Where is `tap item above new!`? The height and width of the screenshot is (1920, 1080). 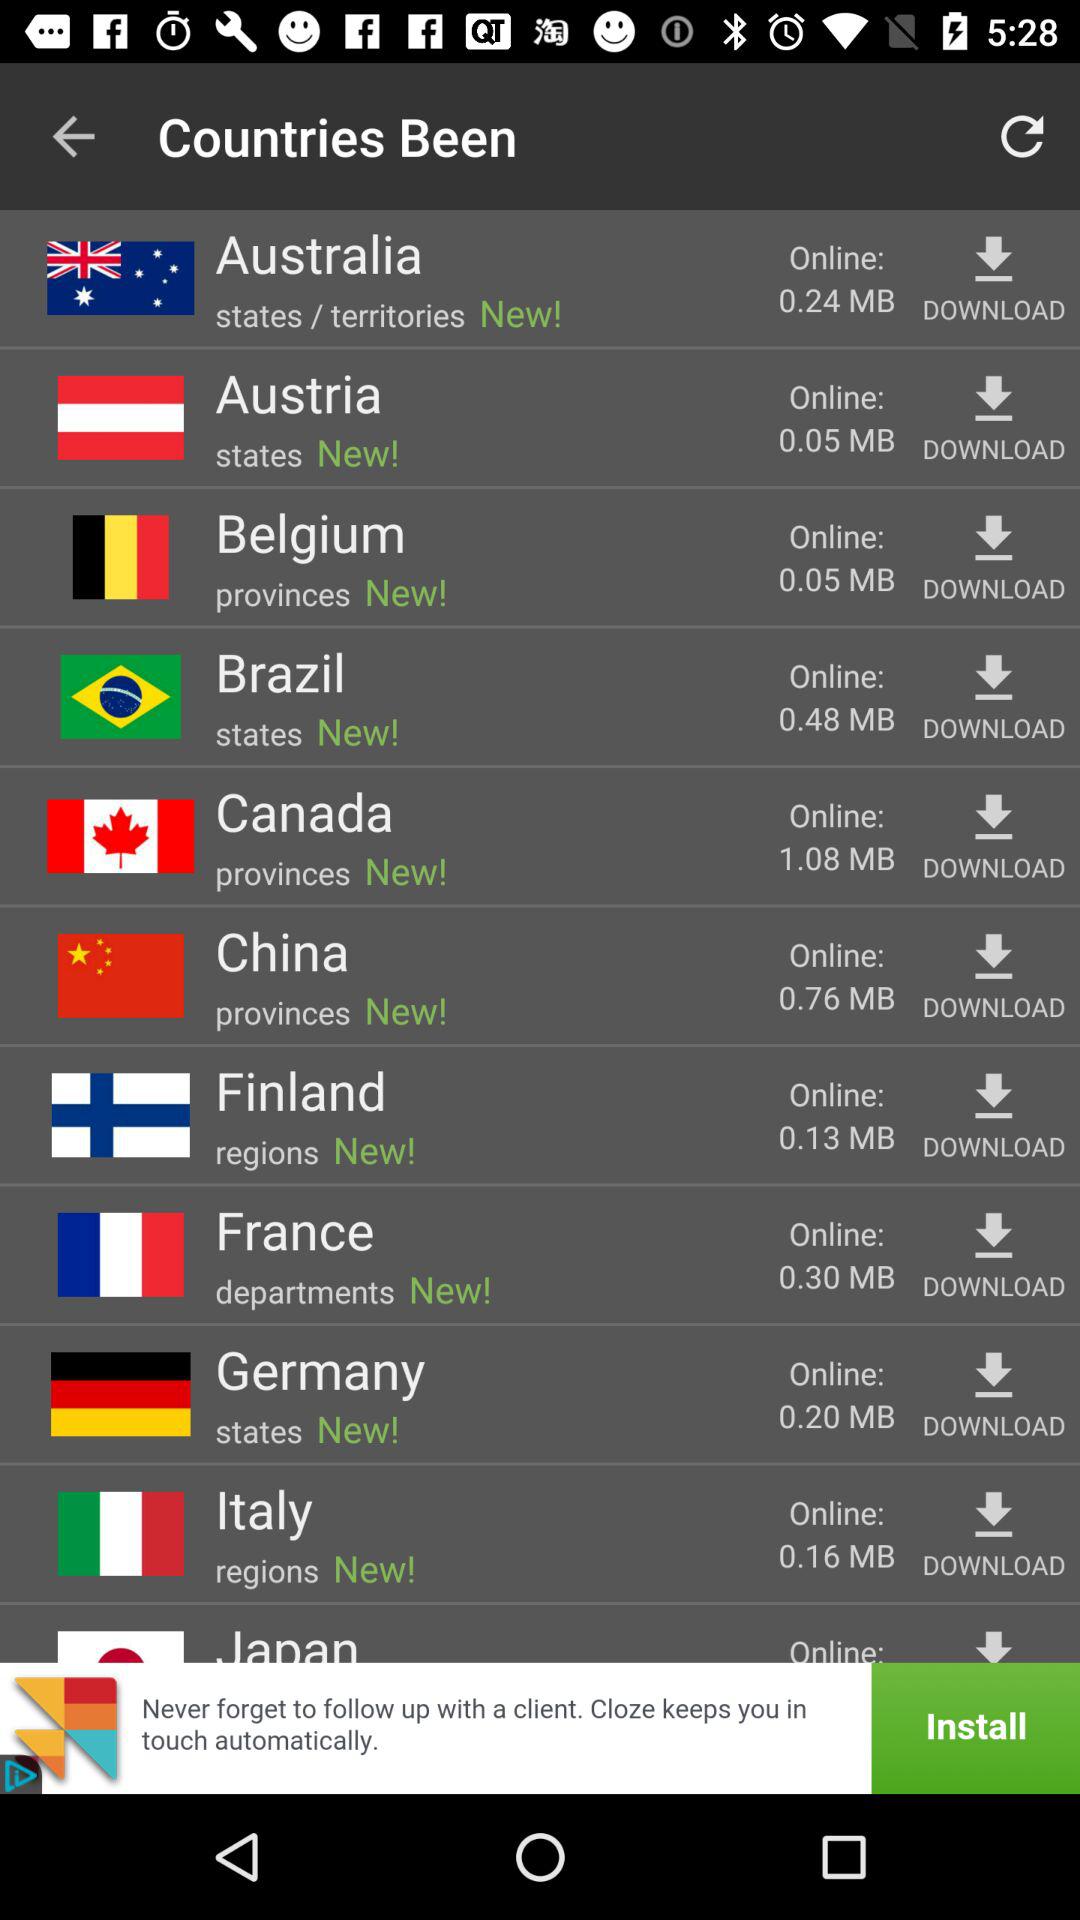
tap item above new! is located at coordinates (298, 392).